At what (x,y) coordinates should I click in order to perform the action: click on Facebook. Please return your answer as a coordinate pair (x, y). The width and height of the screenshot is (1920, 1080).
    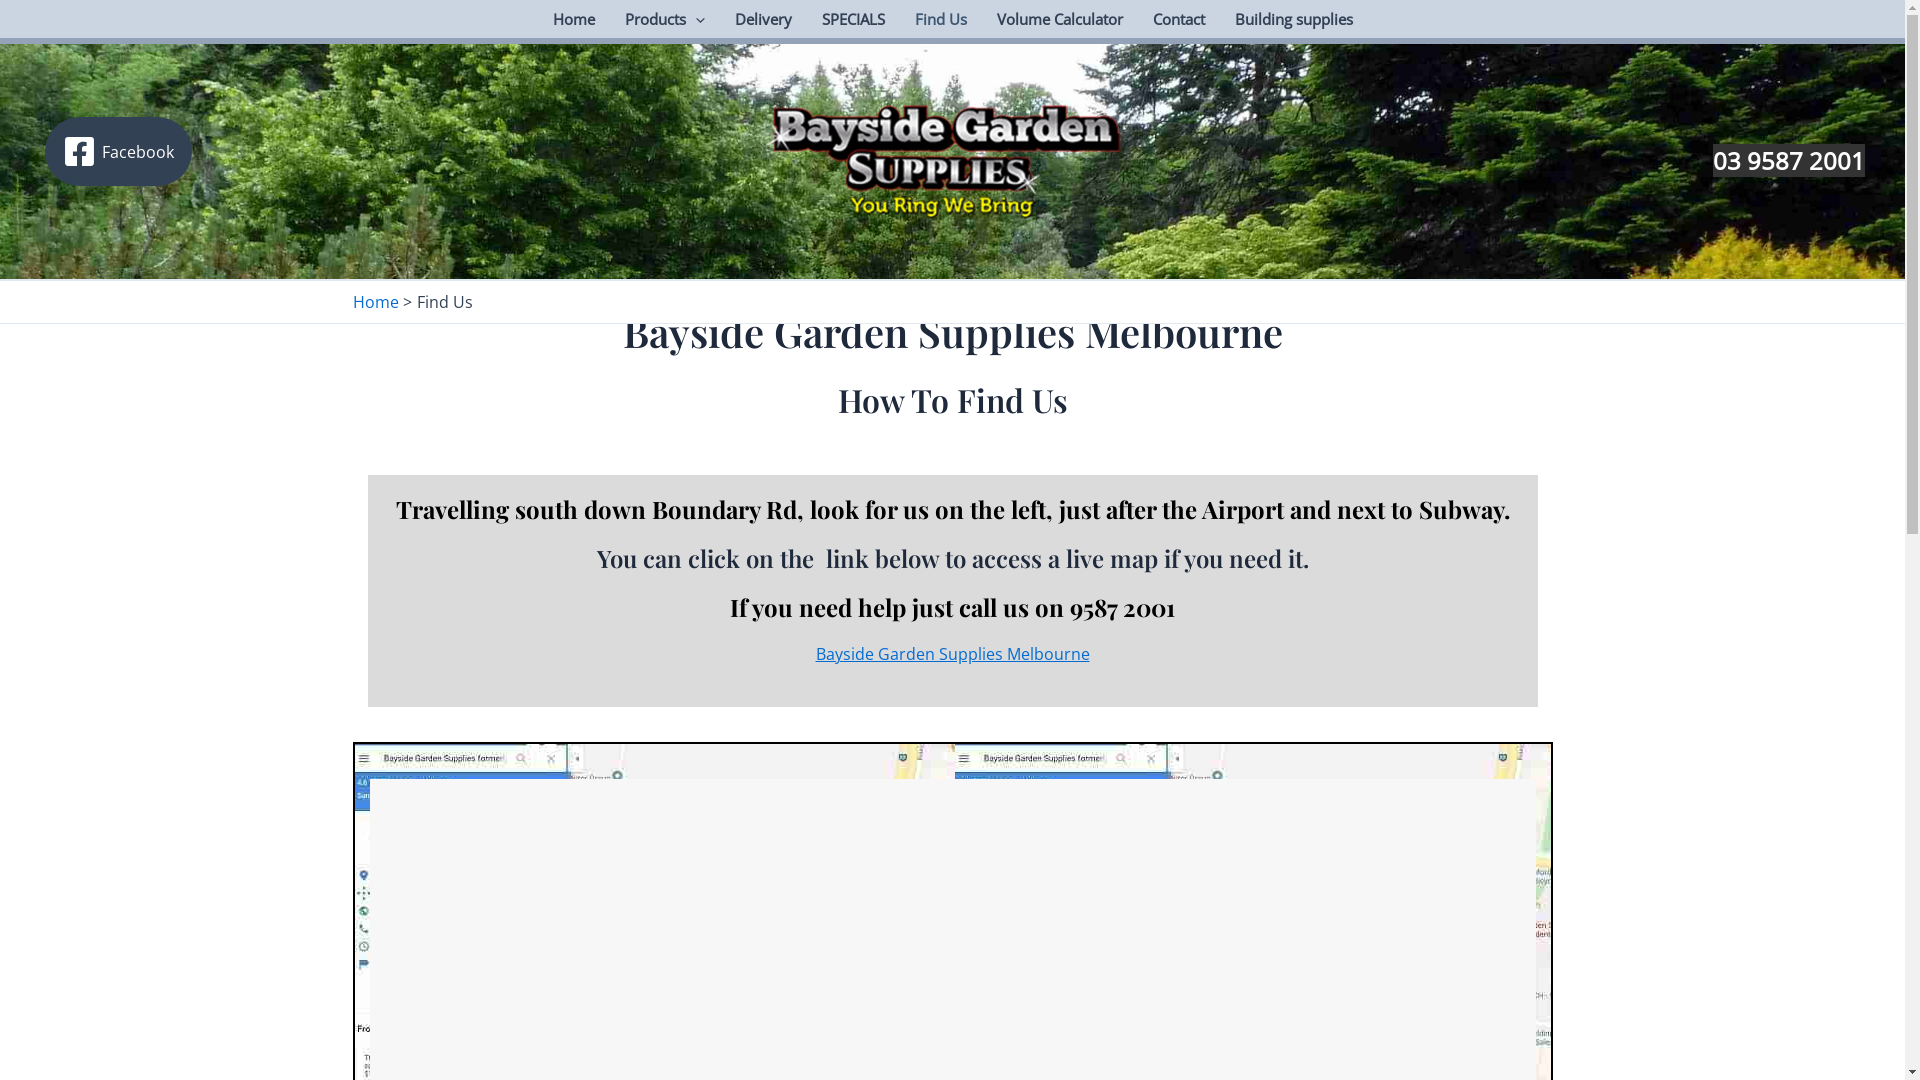
    Looking at the image, I should click on (118, 152).